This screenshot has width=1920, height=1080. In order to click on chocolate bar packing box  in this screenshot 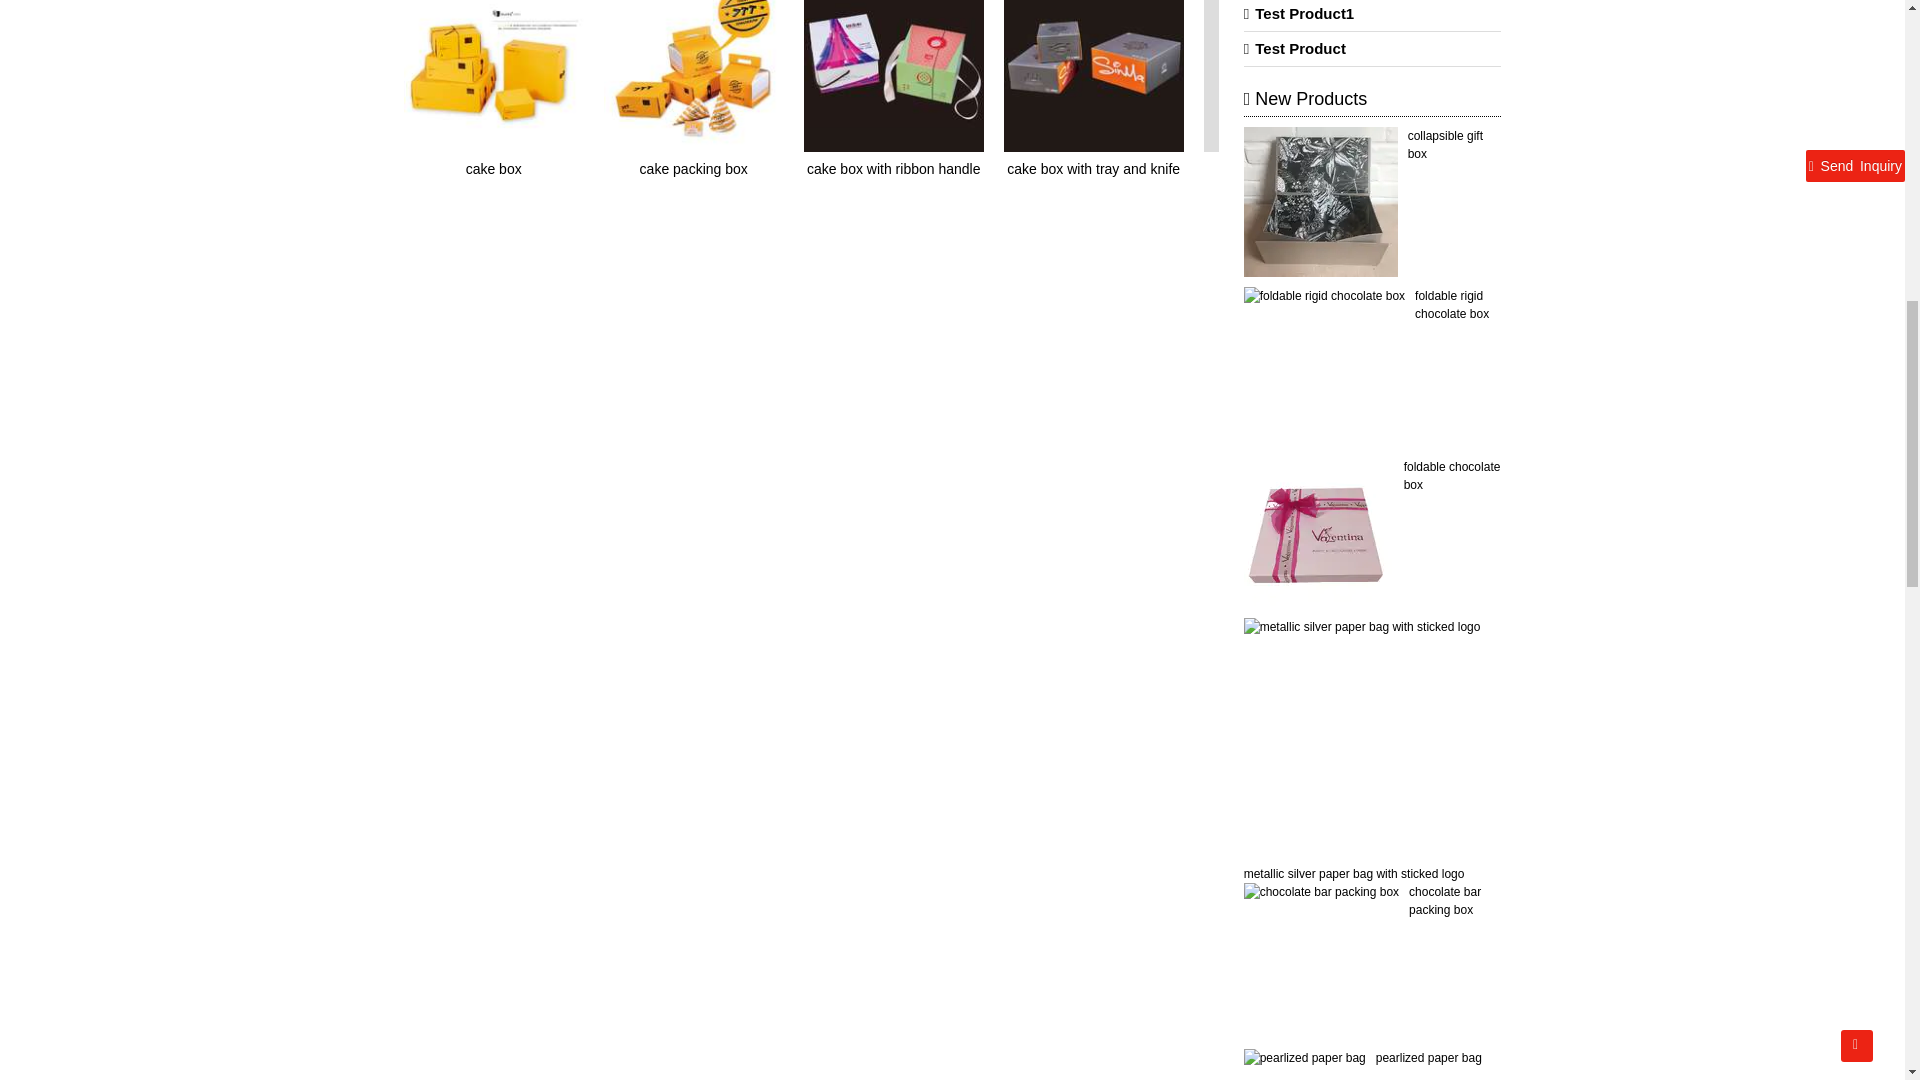, I will do `click(1444, 900)`.